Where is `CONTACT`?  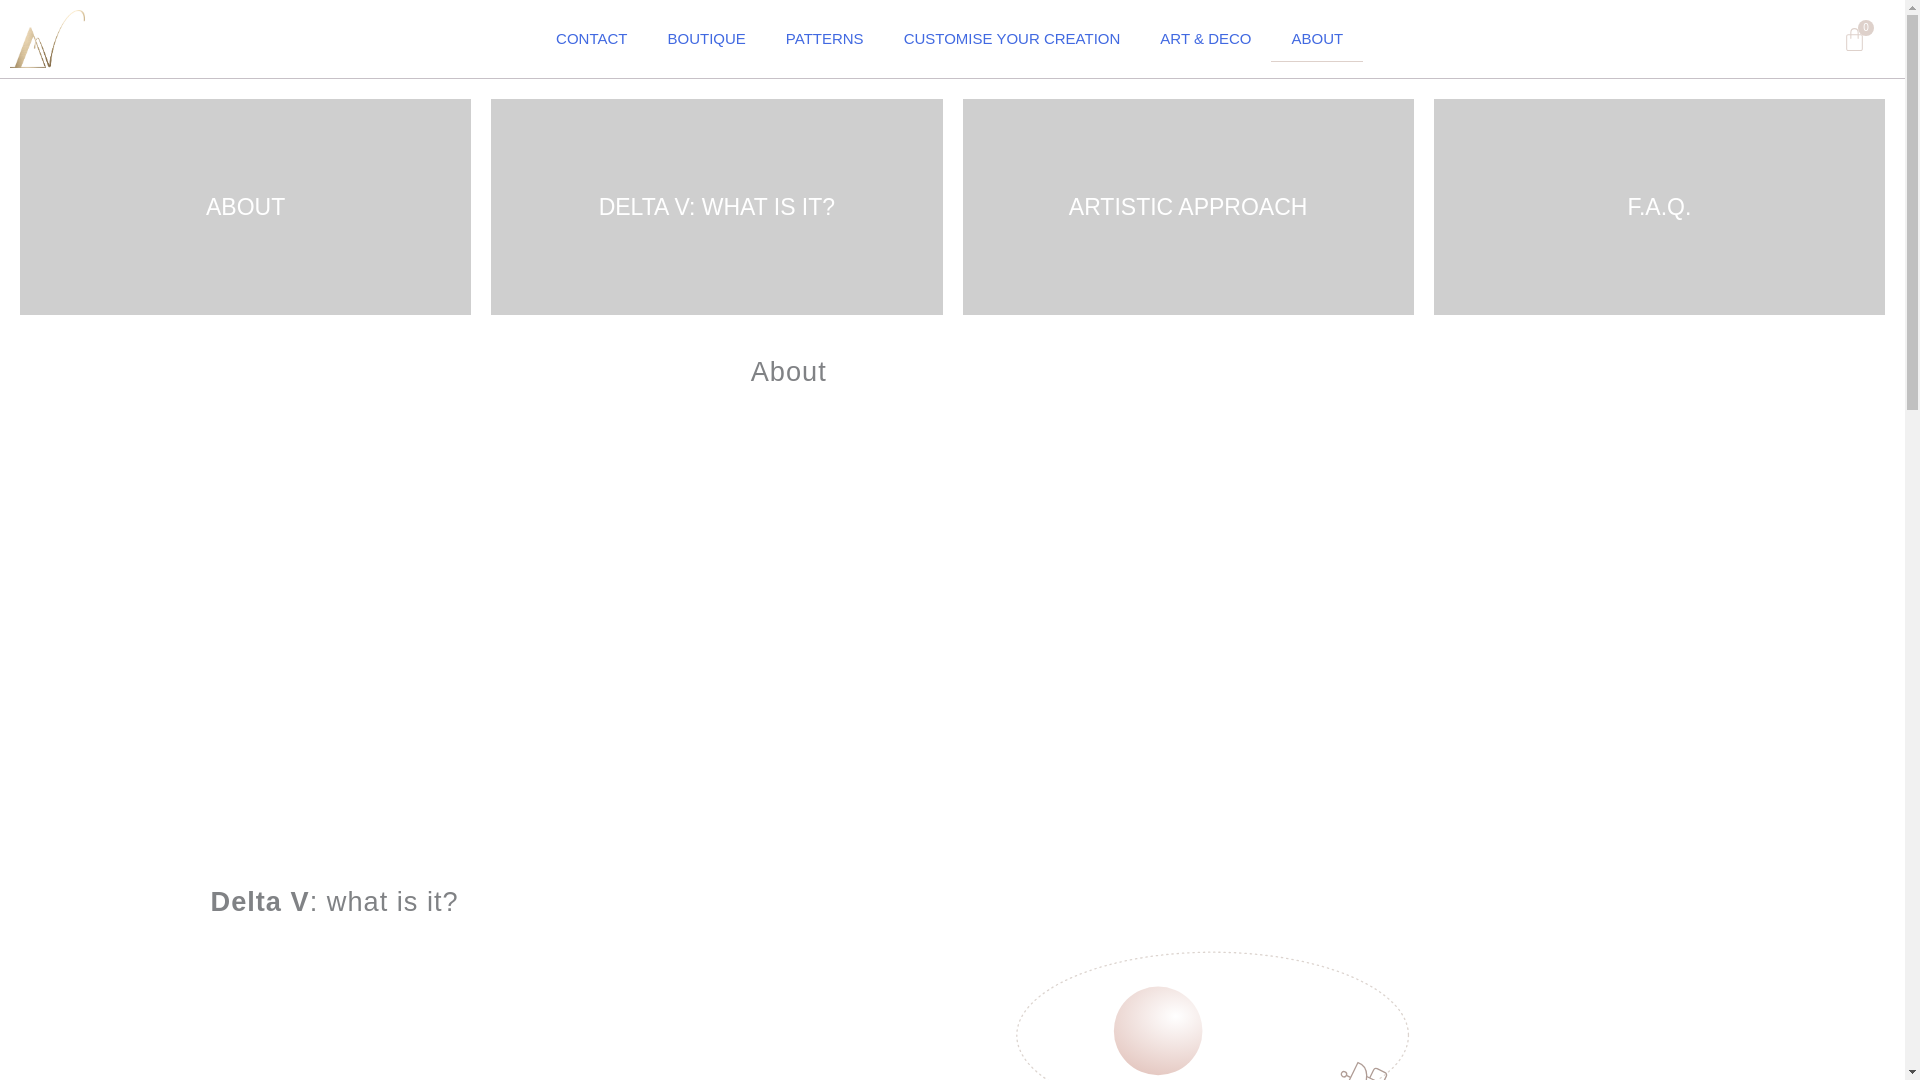
CONTACT is located at coordinates (591, 38).